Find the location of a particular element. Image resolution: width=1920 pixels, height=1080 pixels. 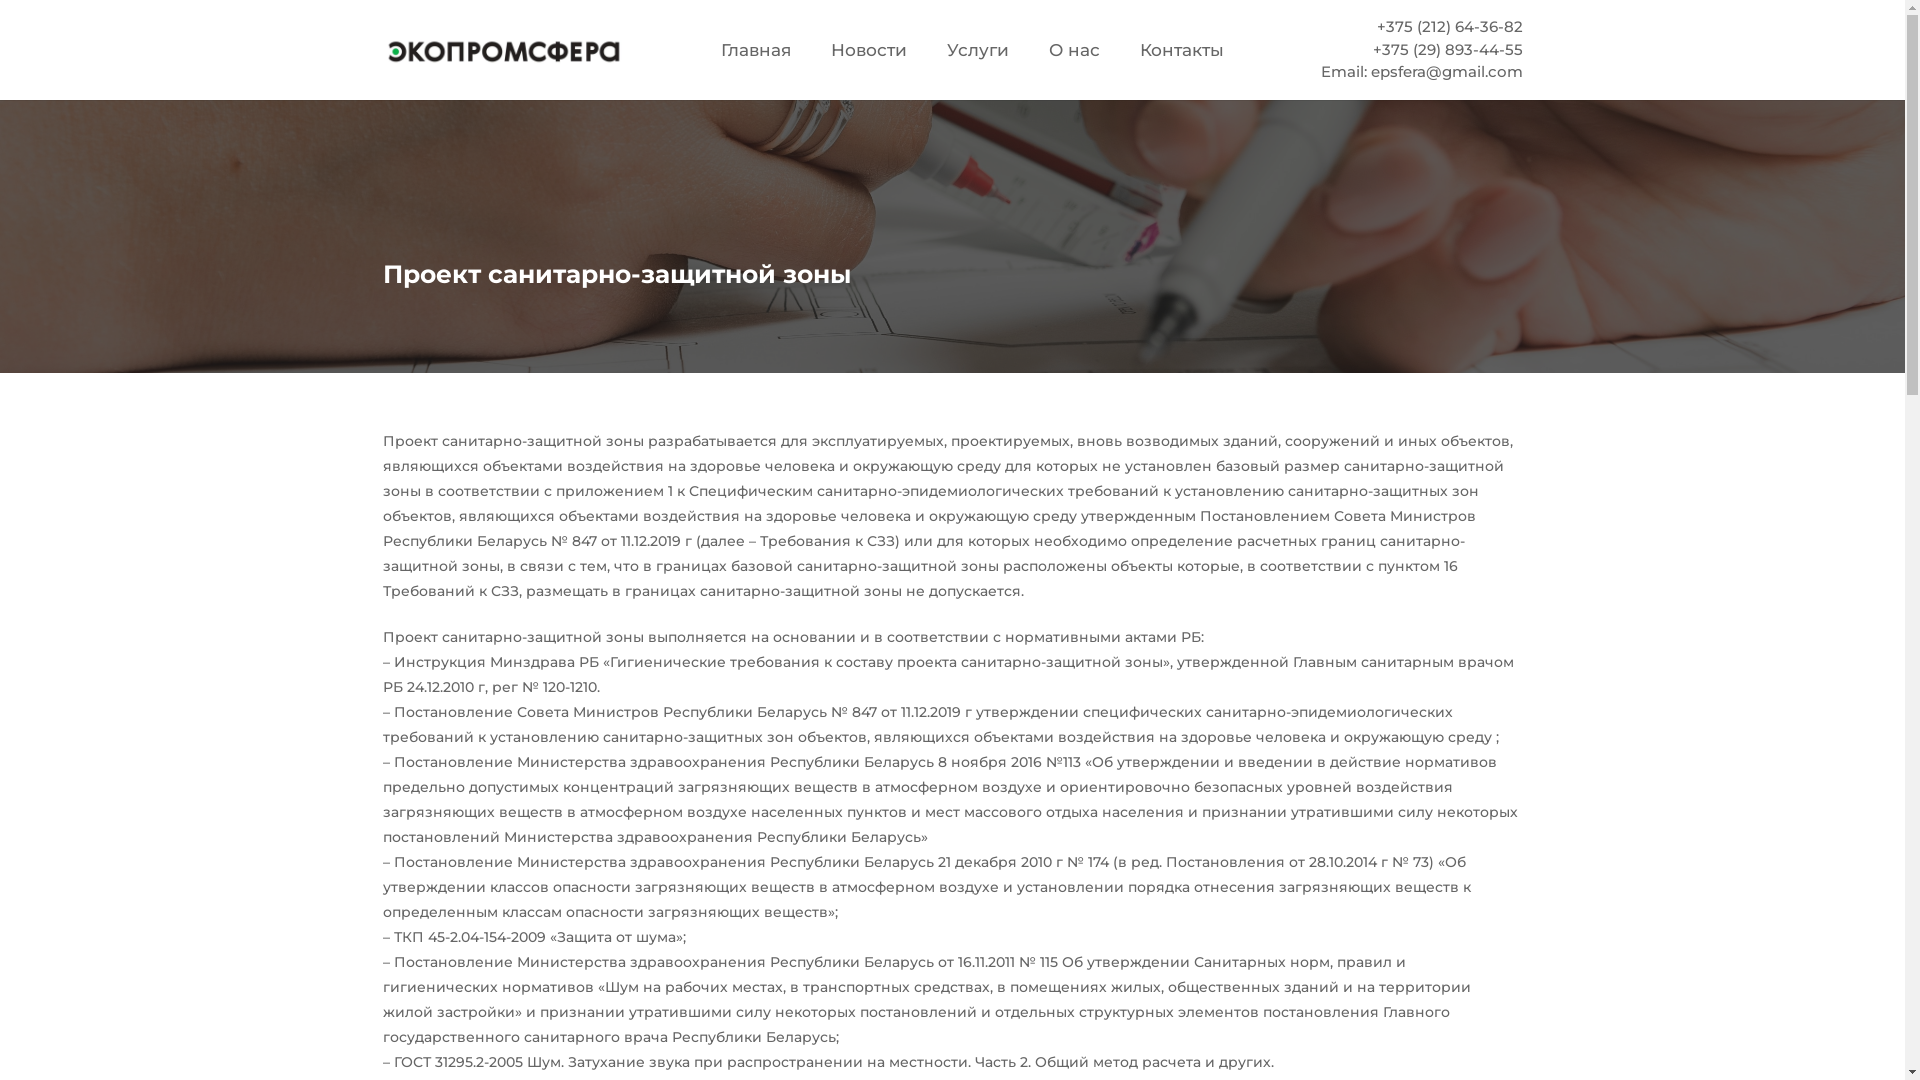

+375 (29) 893-44-55 is located at coordinates (1448, 50).